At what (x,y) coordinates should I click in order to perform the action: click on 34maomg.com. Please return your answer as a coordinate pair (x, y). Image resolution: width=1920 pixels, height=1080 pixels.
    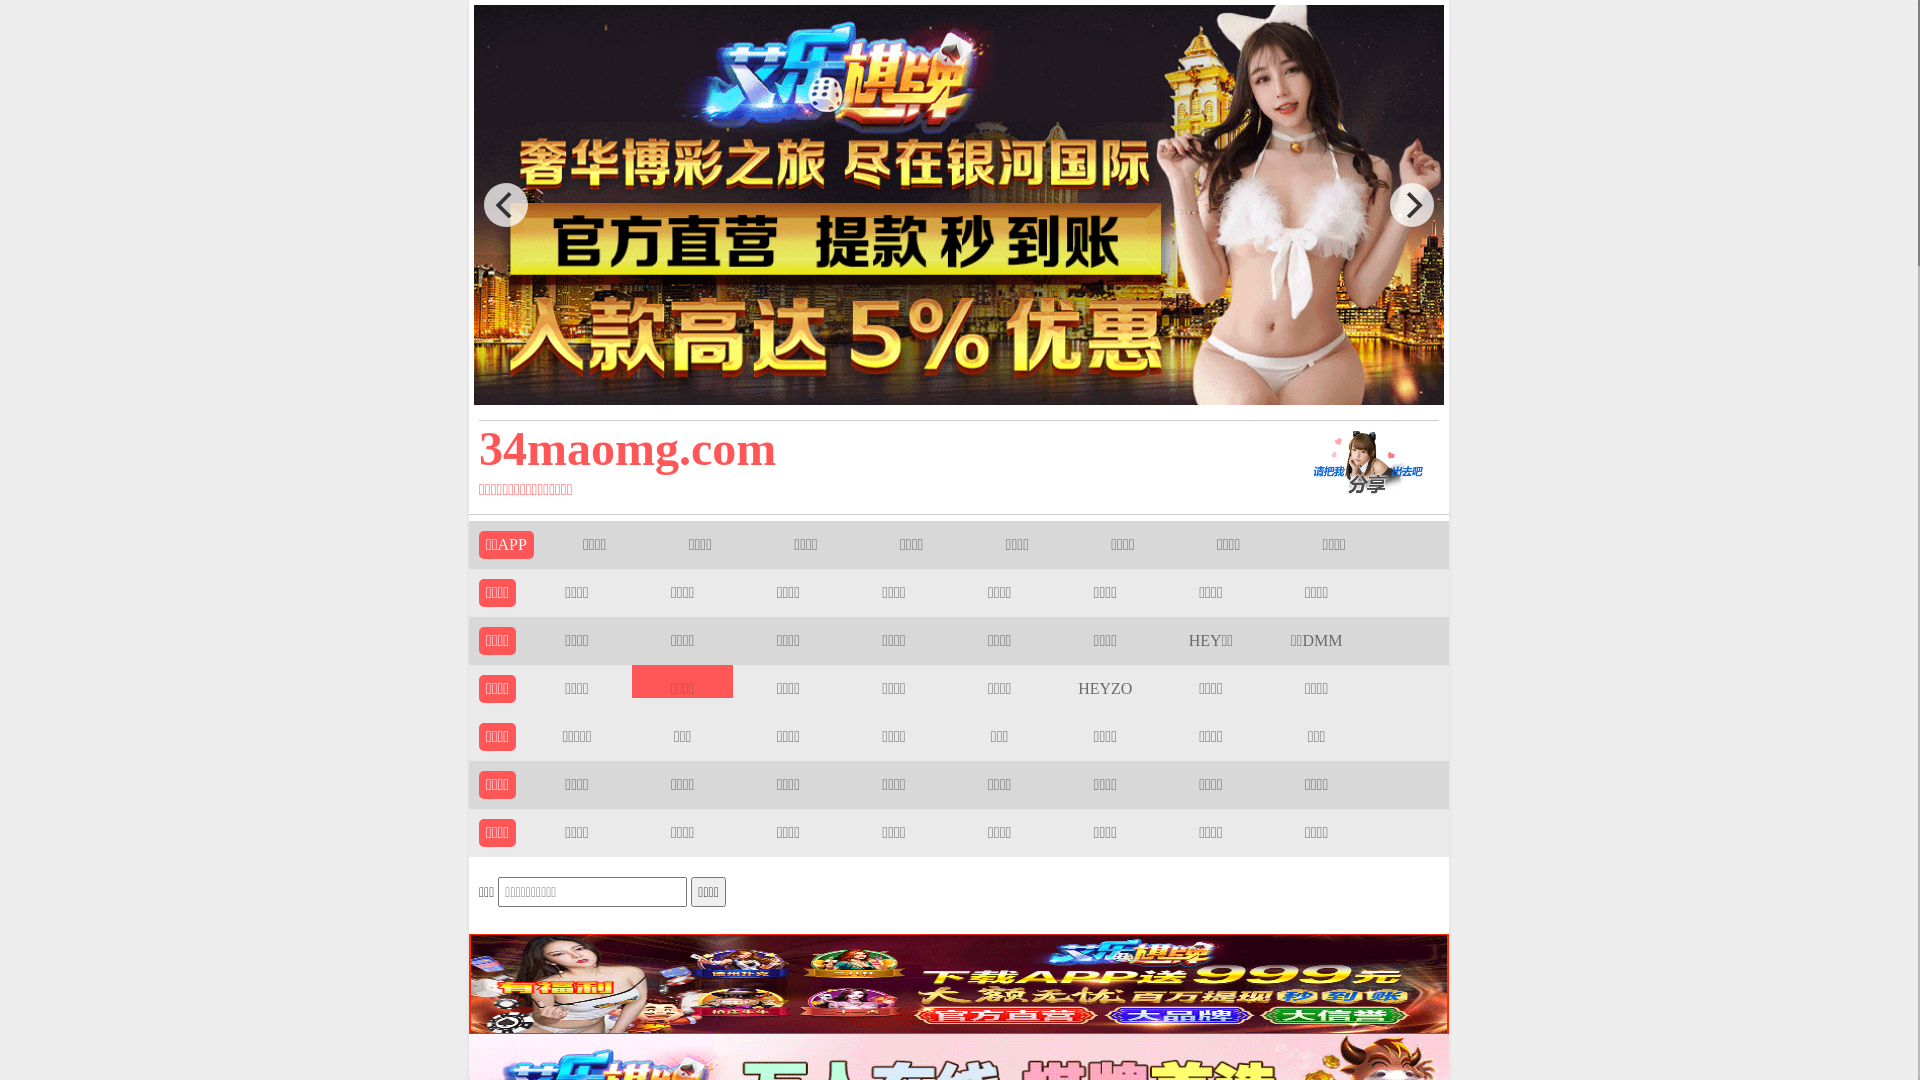
    Looking at the image, I should click on (863, 448).